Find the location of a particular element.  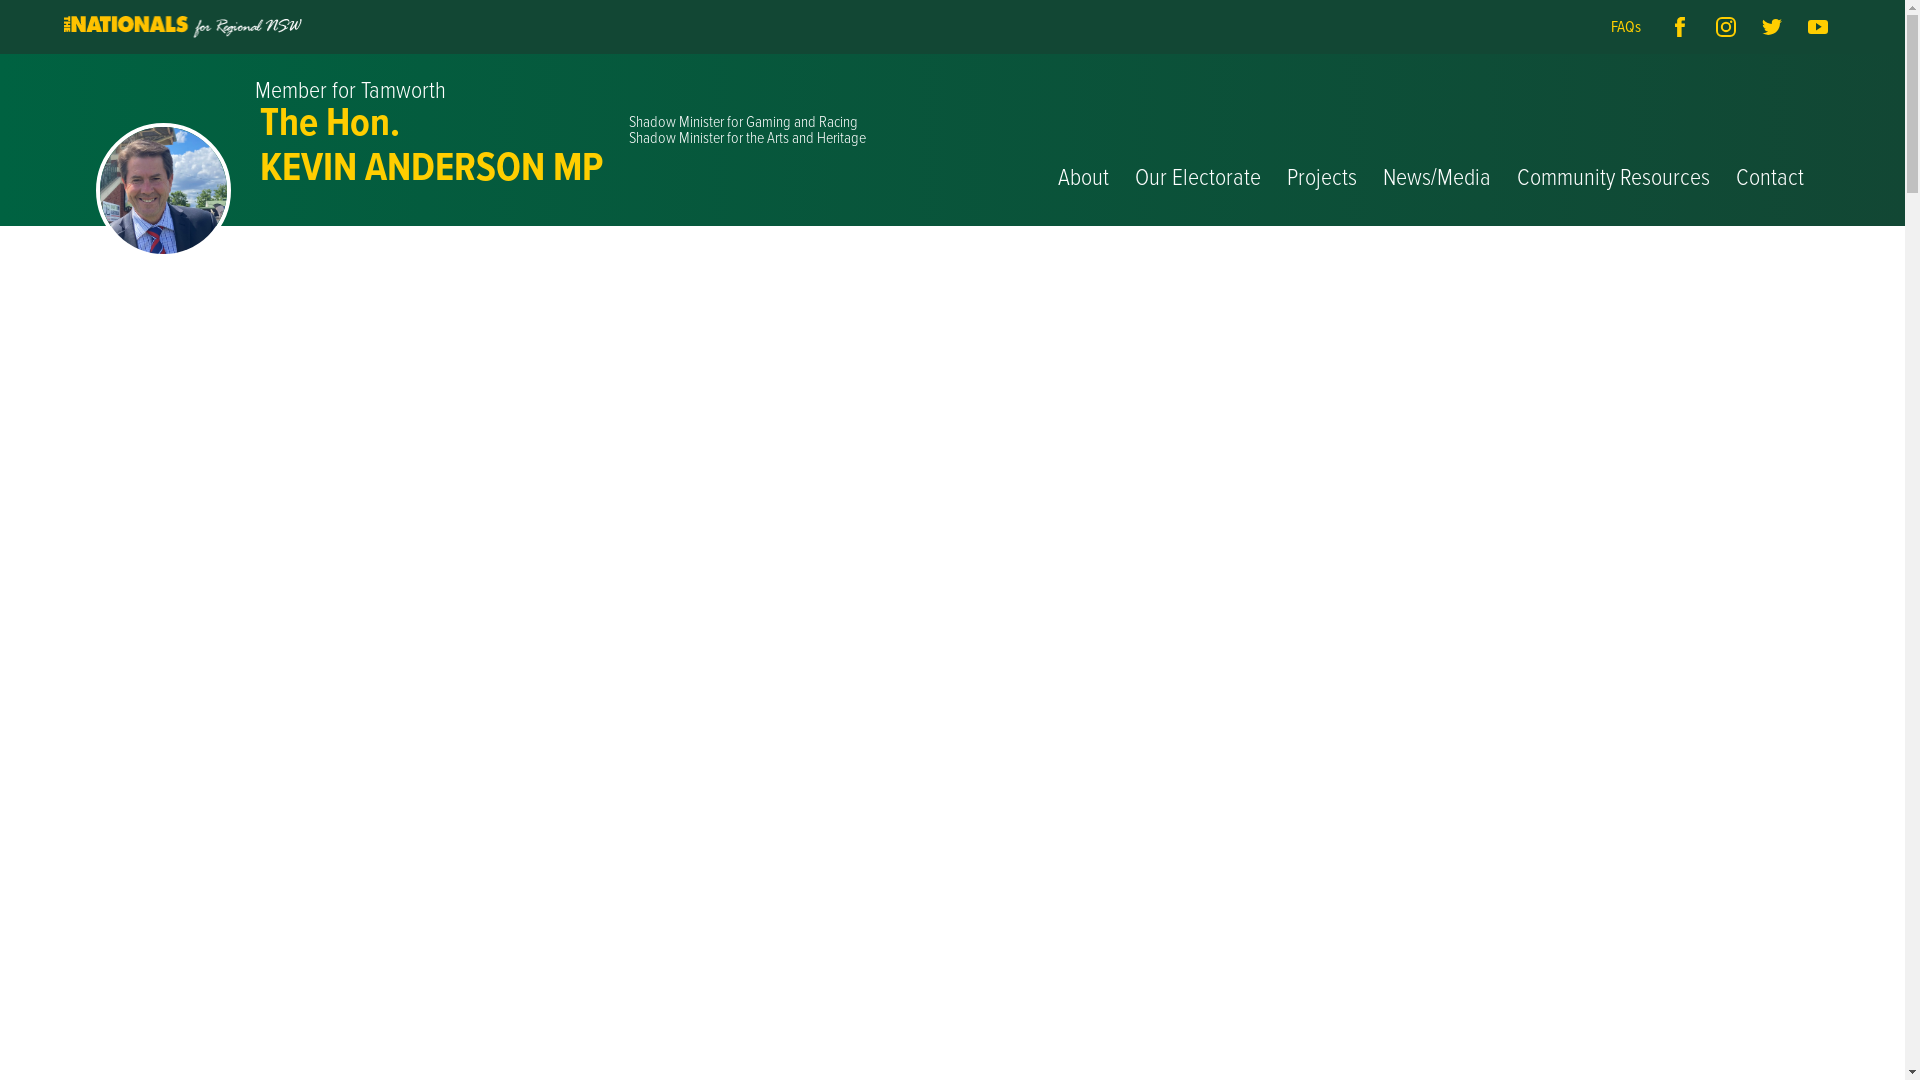

Projects is located at coordinates (1322, 140).